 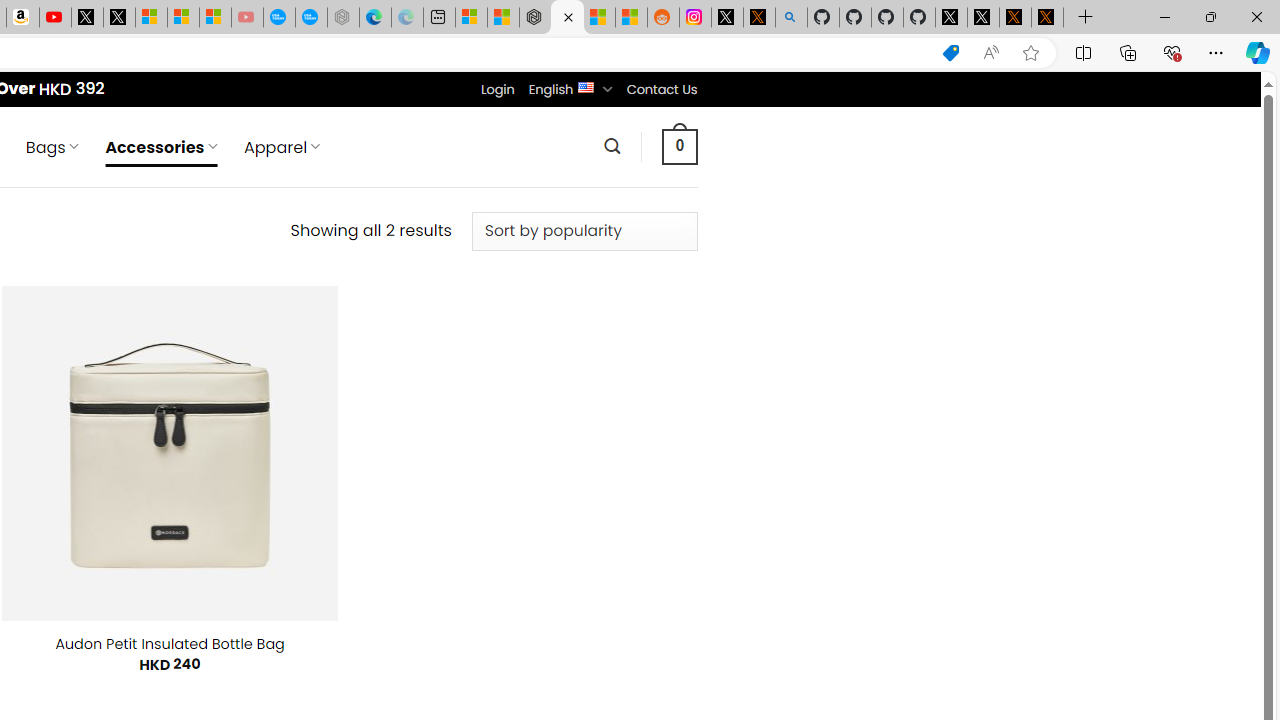 What do you see at coordinates (1047, 18) in the screenshot?
I see `X Privacy Policy` at bounding box center [1047, 18].